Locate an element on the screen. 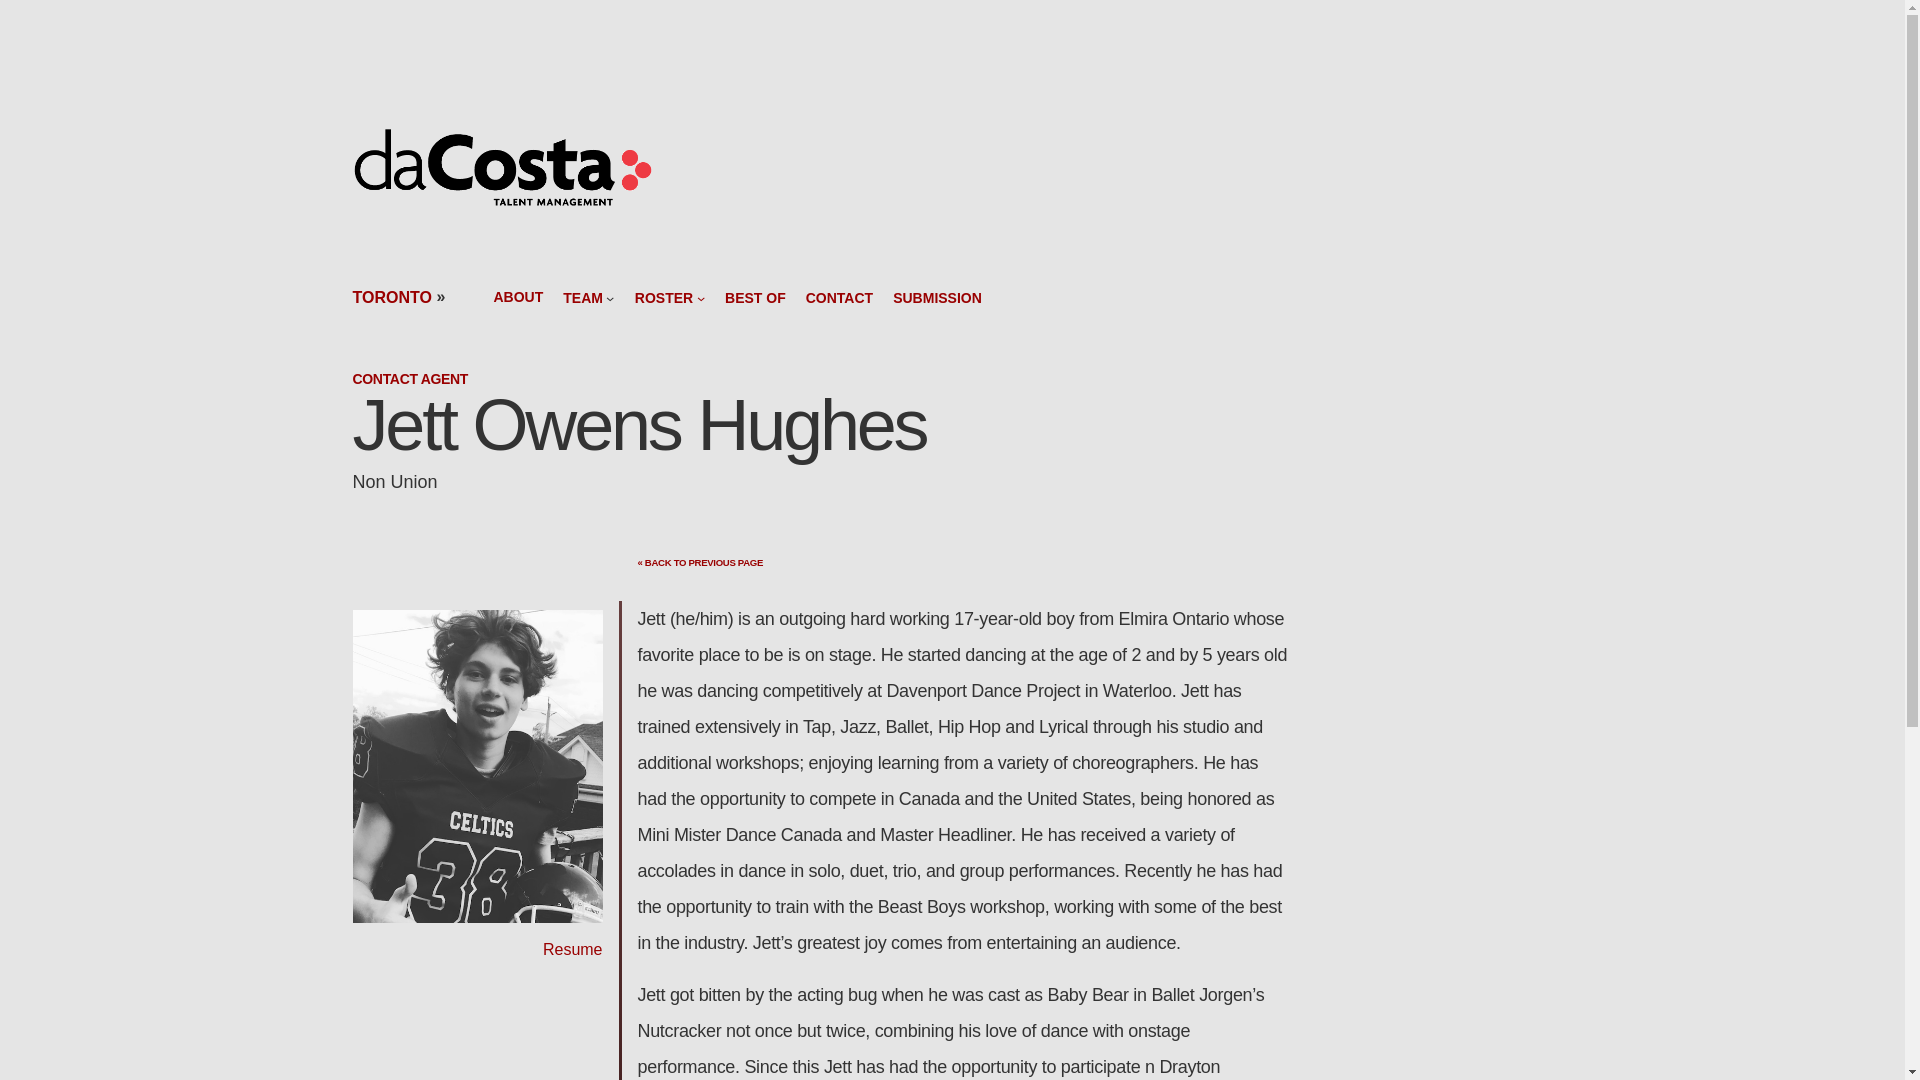 The width and height of the screenshot is (1920, 1080). BEST OF is located at coordinates (755, 297).